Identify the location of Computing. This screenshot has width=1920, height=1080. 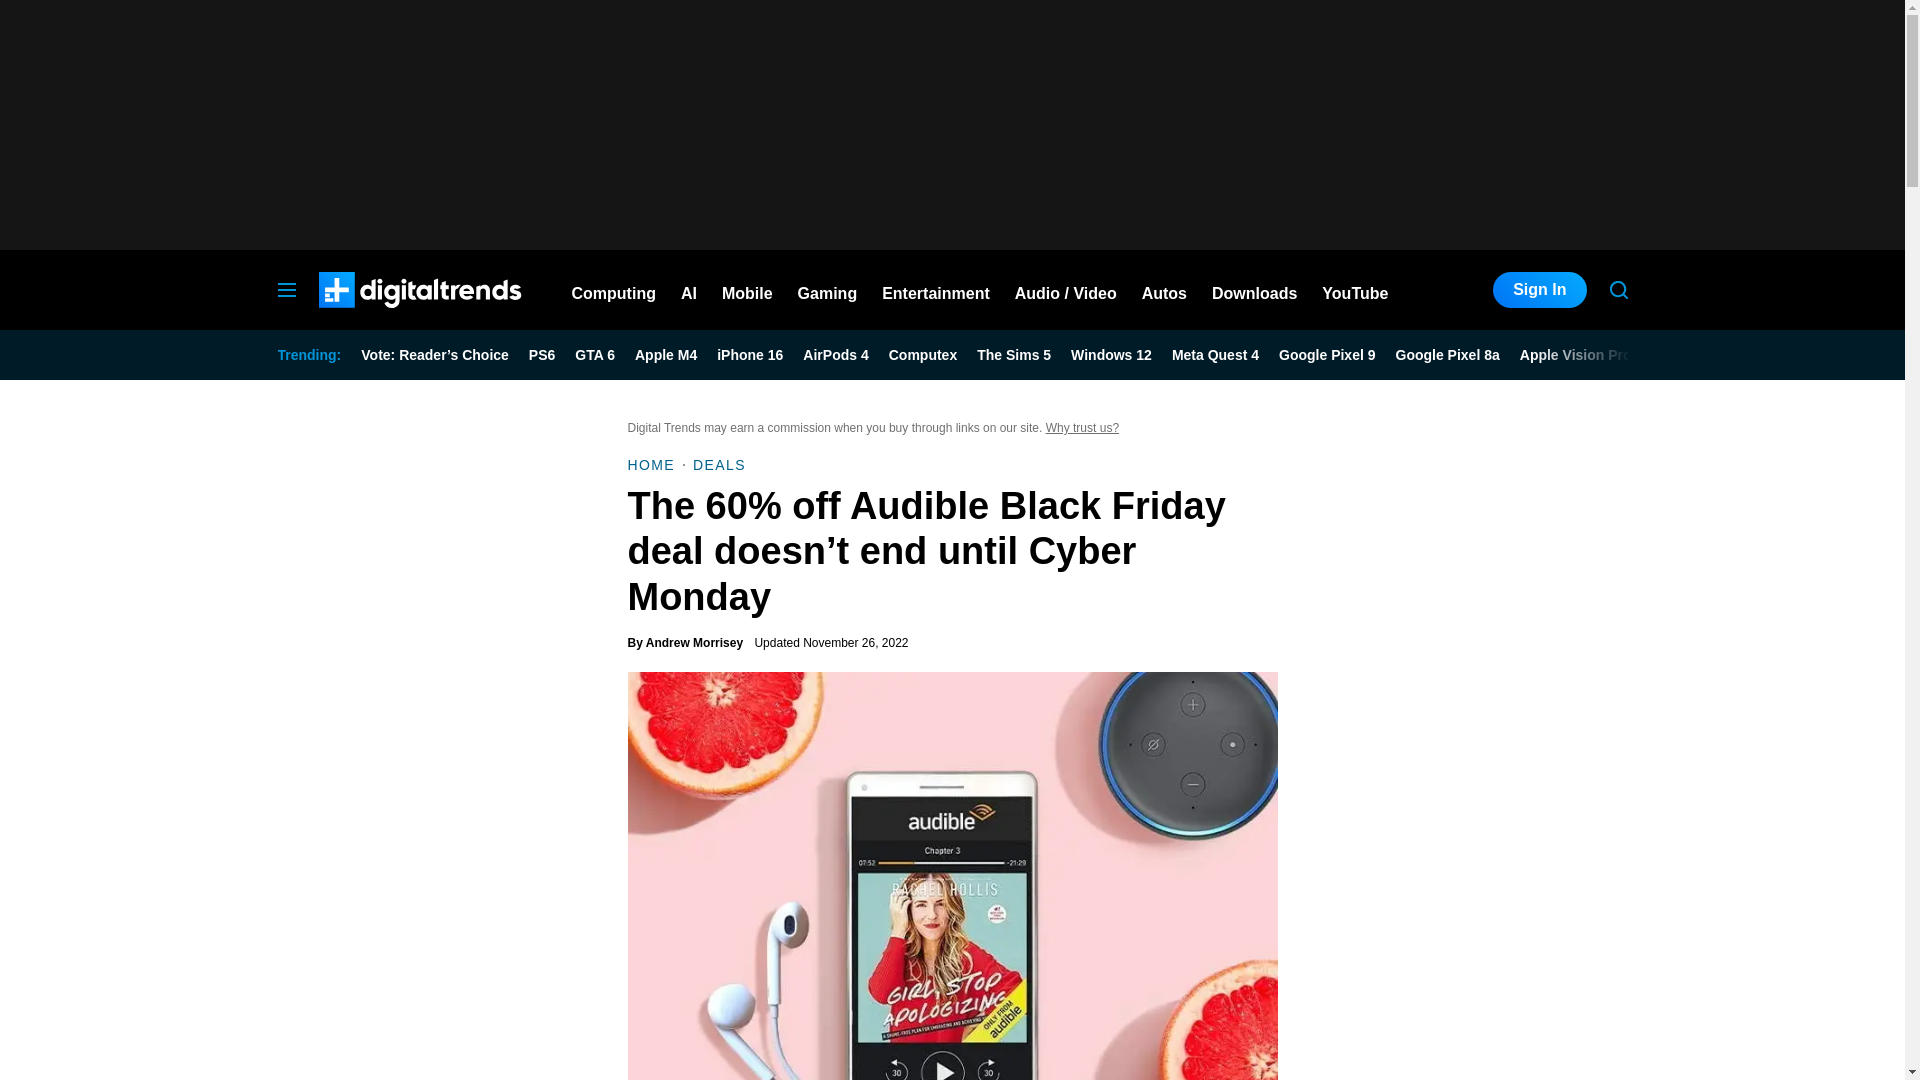
(614, 290).